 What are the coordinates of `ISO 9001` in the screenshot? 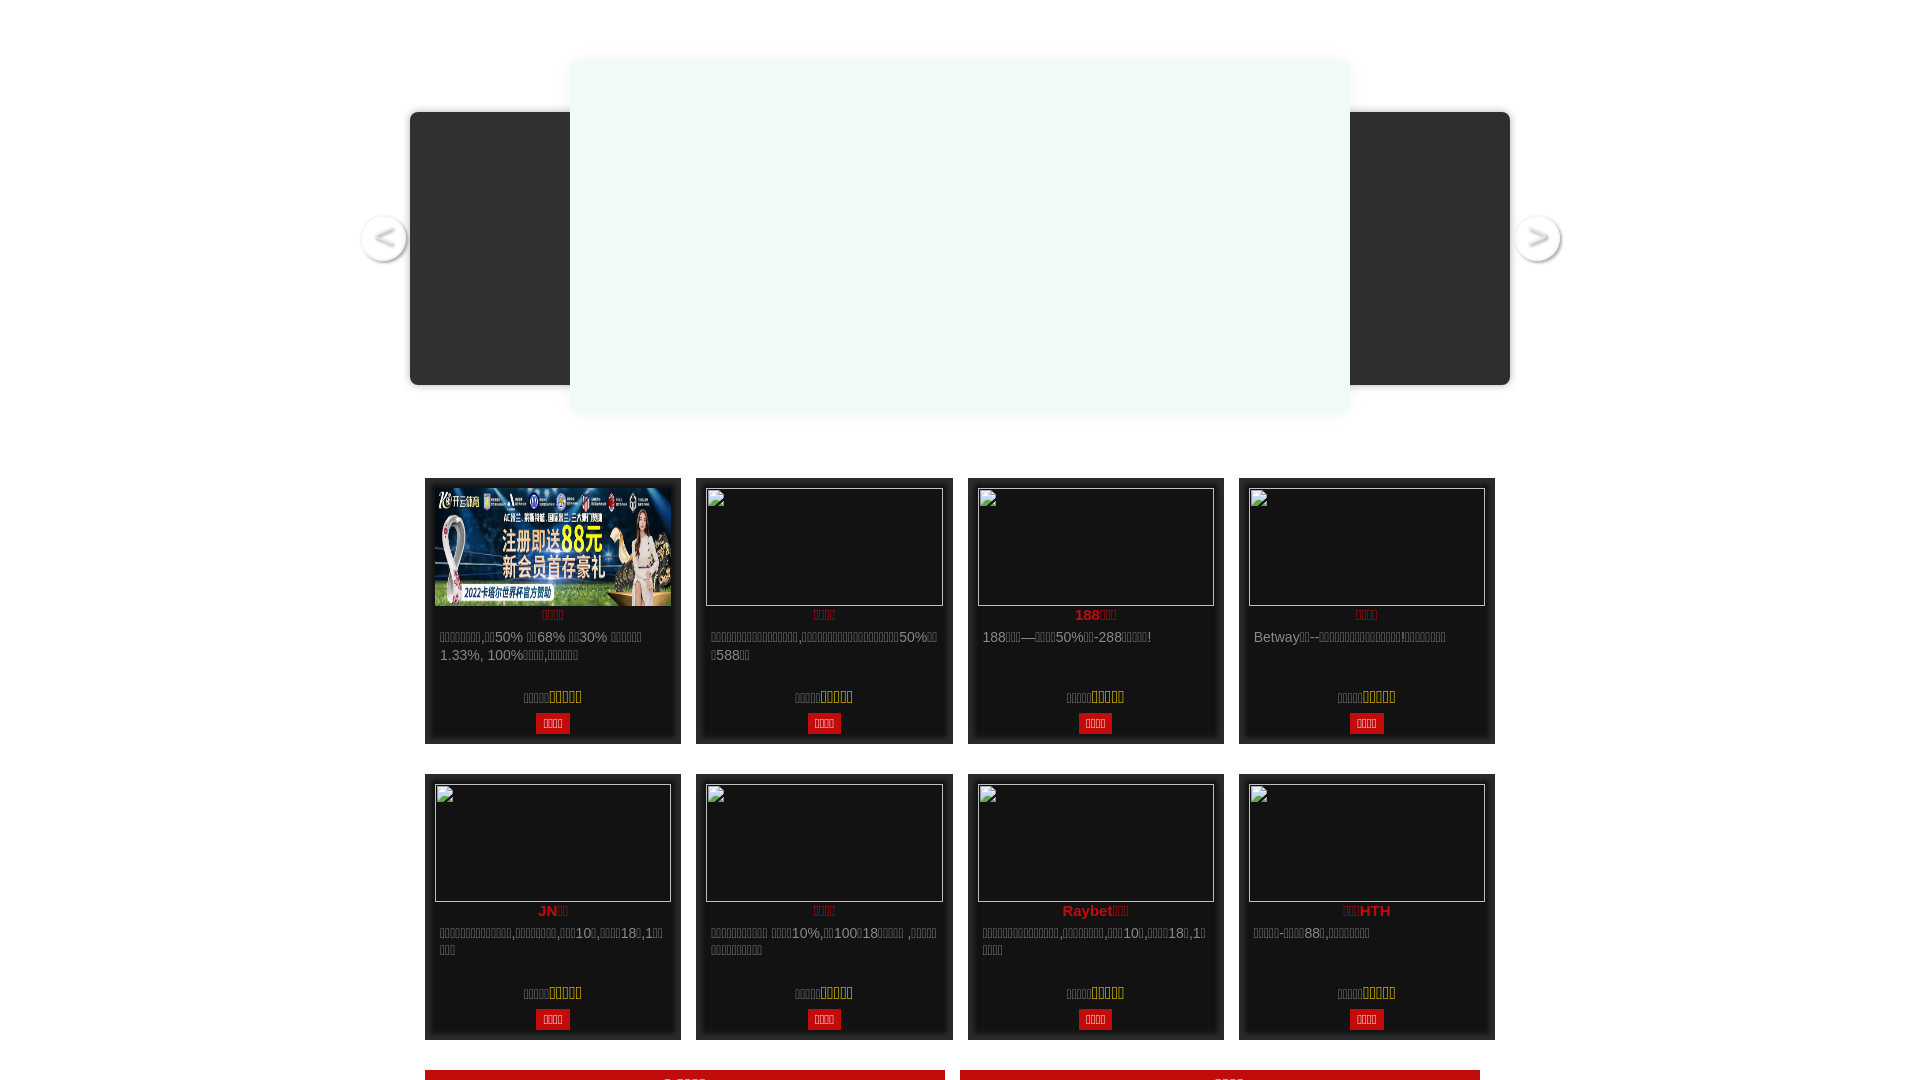 It's located at (1006, 905).